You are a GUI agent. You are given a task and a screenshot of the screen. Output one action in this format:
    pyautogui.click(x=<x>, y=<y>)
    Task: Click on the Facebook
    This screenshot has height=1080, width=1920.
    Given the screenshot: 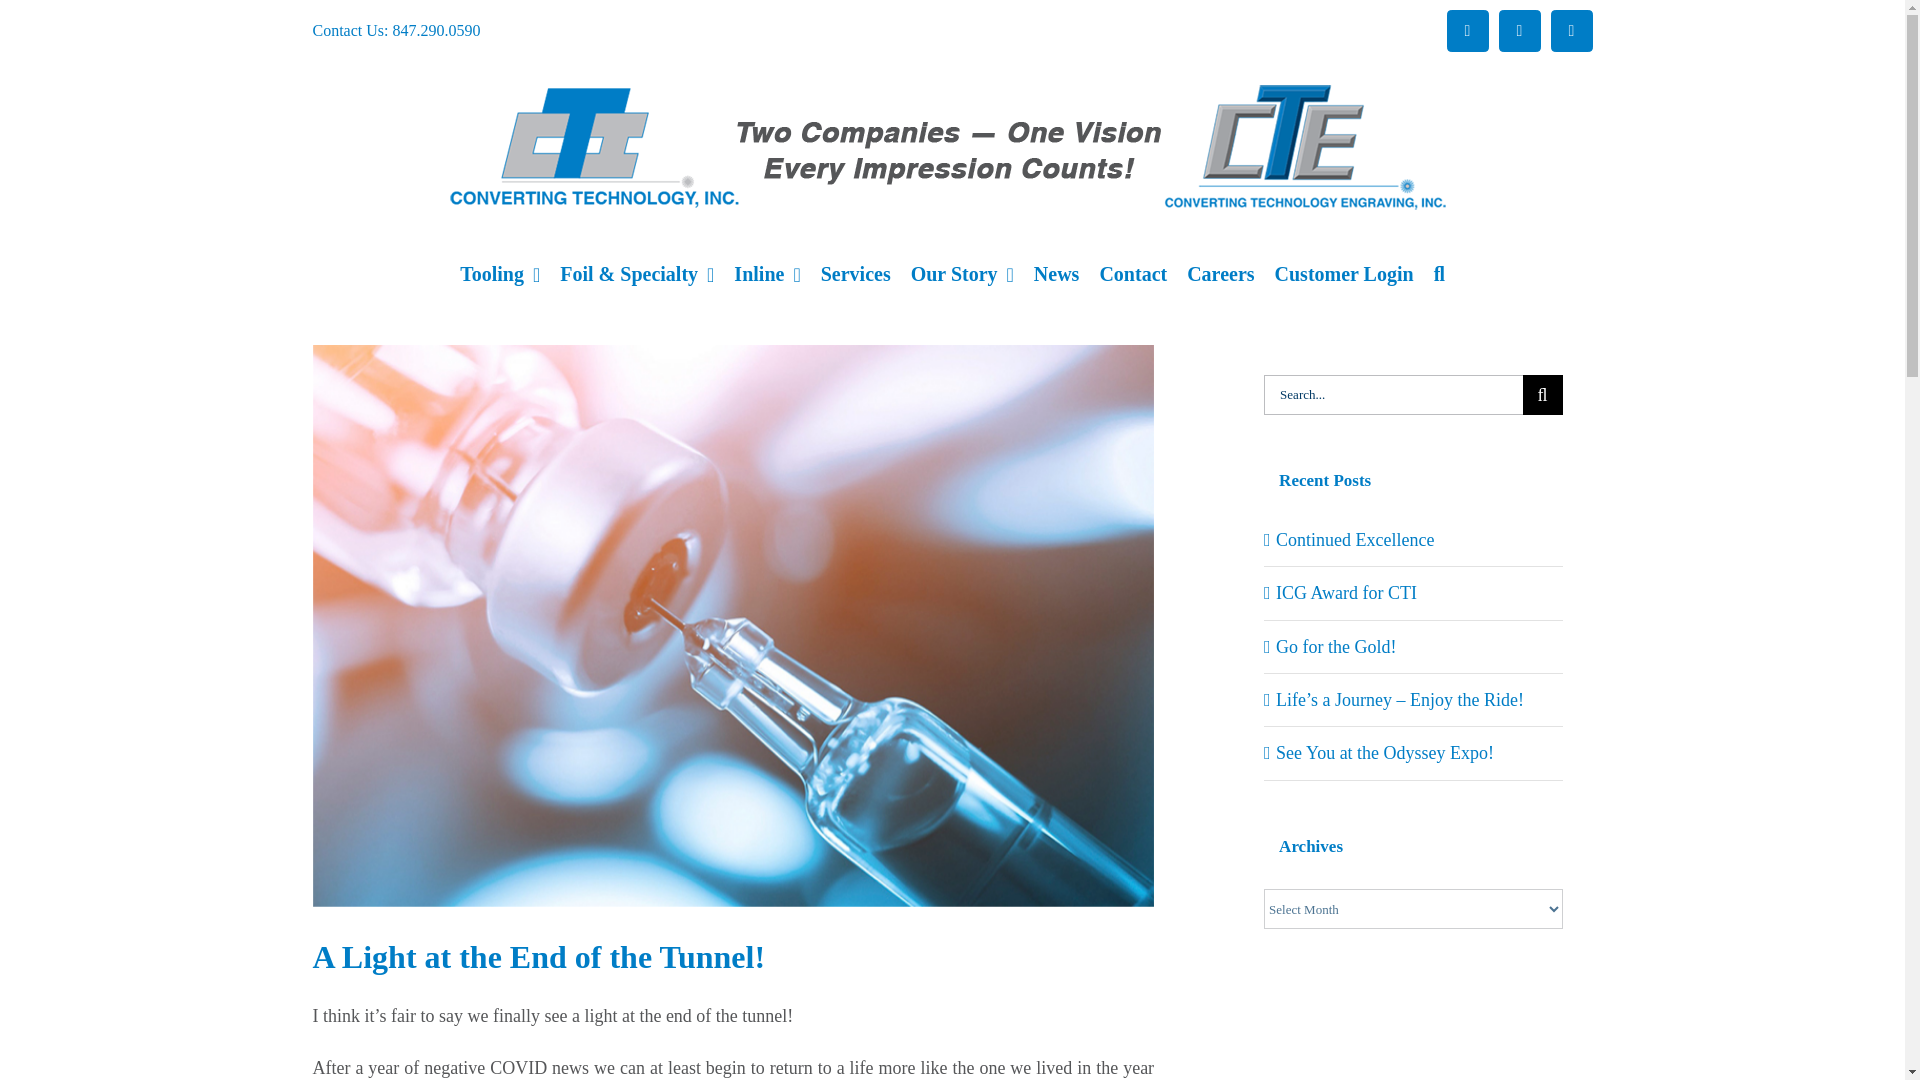 What is the action you would take?
    pyautogui.click(x=1466, y=30)
    